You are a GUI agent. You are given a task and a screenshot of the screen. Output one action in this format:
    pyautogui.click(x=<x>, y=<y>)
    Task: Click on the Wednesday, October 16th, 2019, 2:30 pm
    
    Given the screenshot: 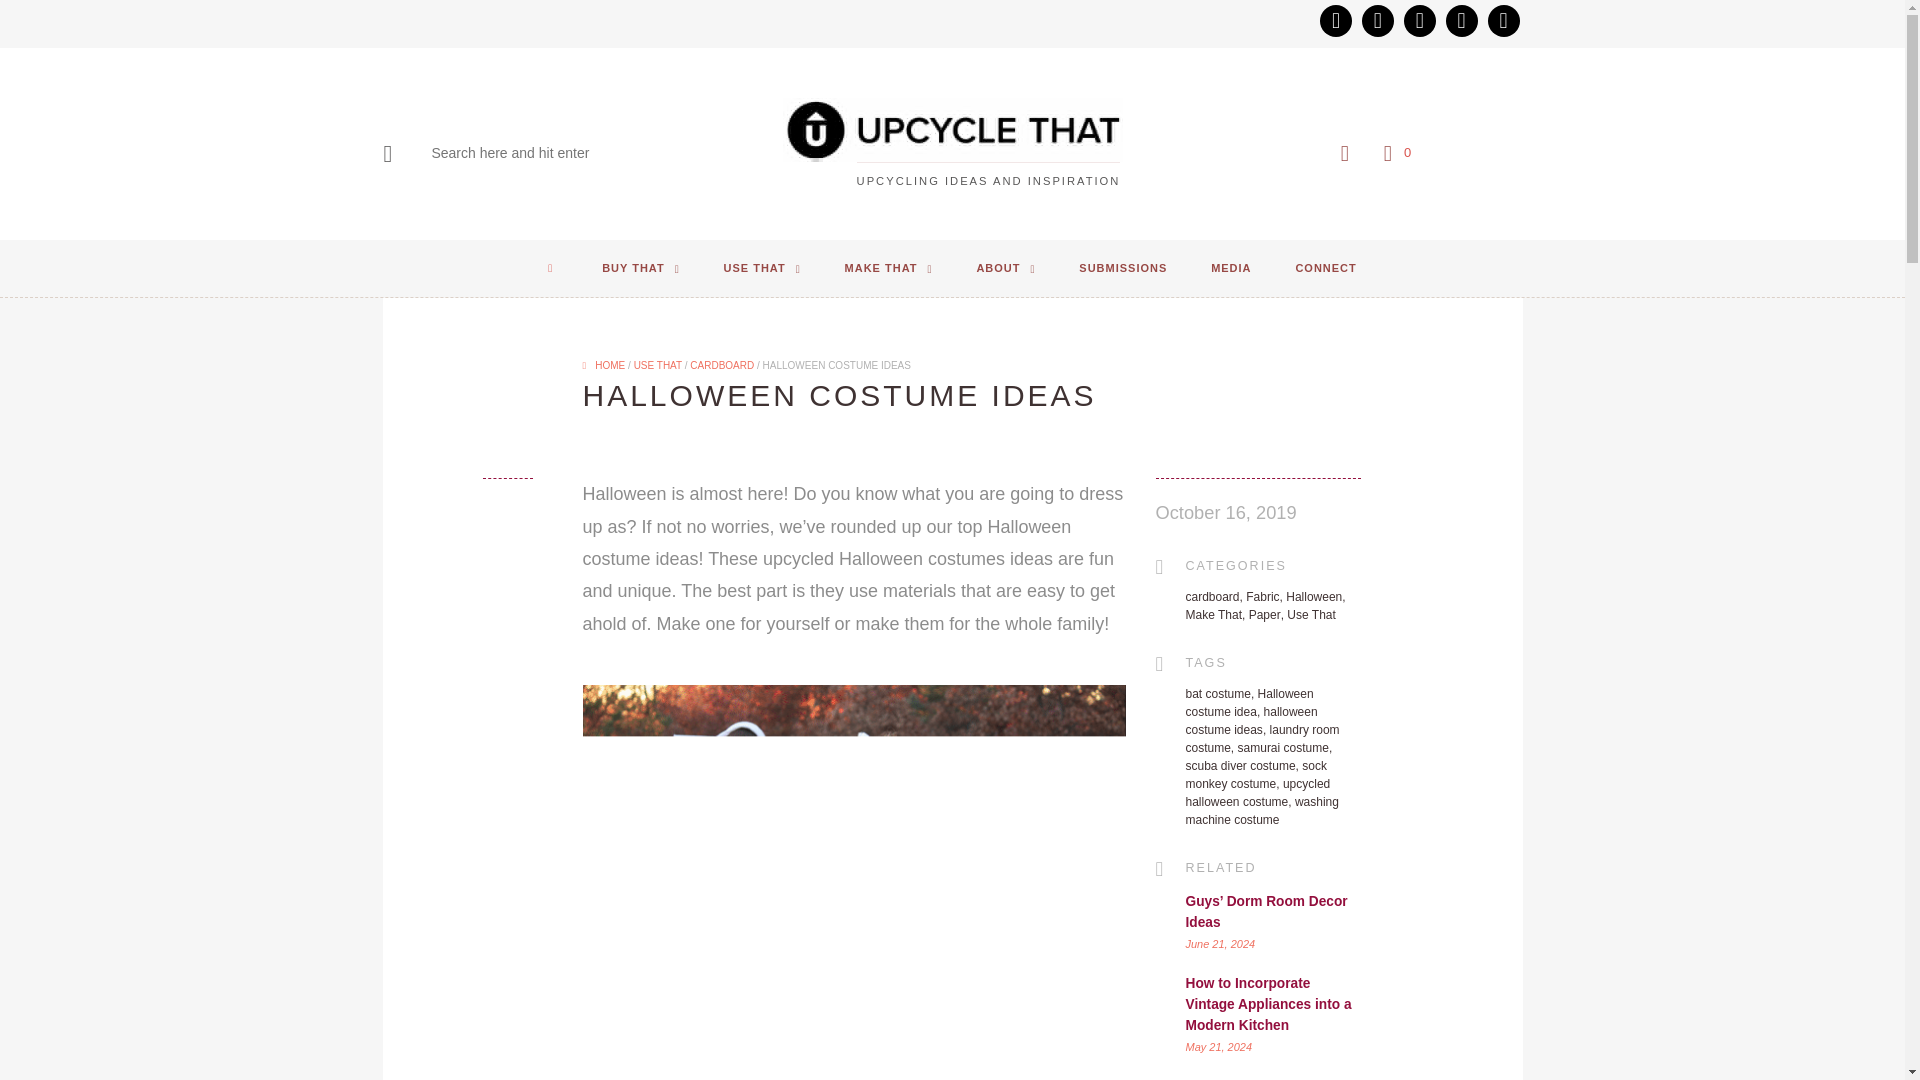 What is the action you would take?
    pyautogui.click(x=1226, y=513)
    